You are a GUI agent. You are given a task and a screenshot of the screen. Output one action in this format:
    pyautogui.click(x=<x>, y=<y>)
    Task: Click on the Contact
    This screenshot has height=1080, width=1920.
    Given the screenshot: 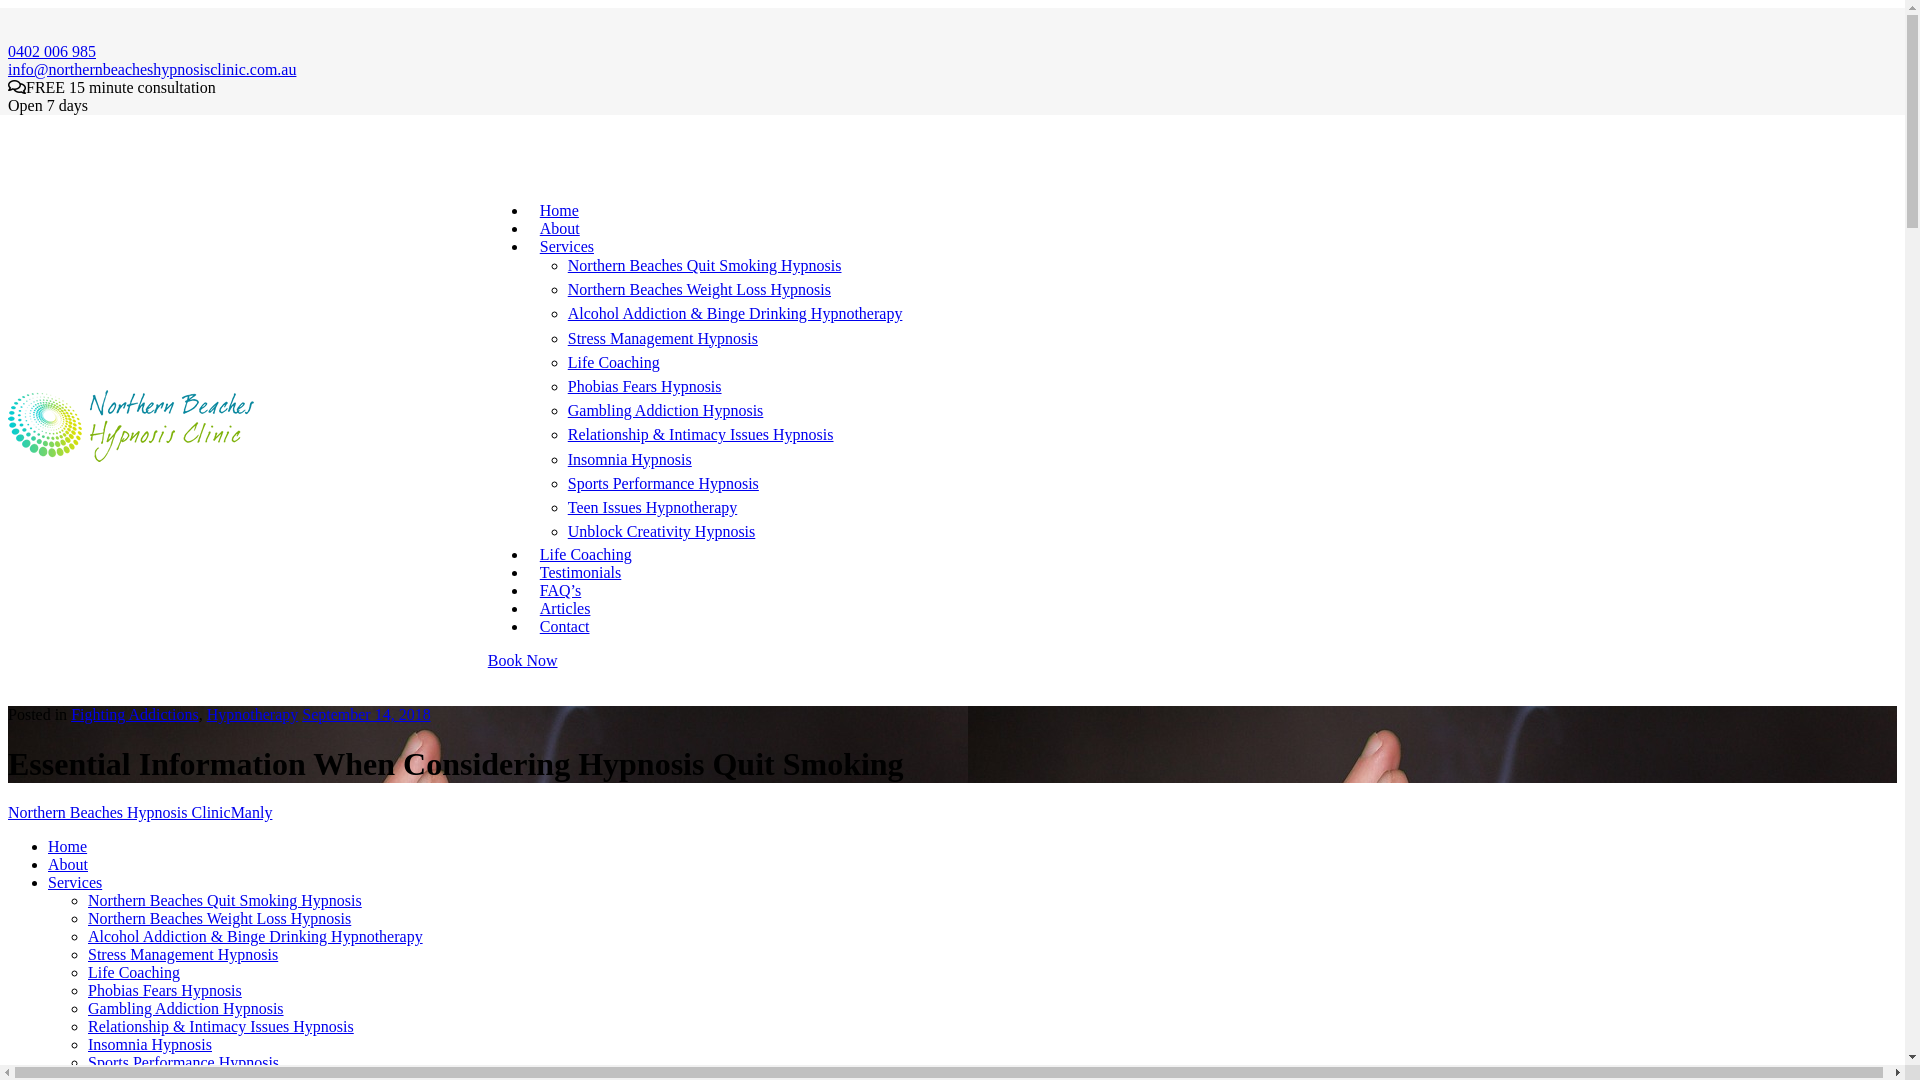 What is the action you would take?
    pyautogui.click(x=565, y=627)
    